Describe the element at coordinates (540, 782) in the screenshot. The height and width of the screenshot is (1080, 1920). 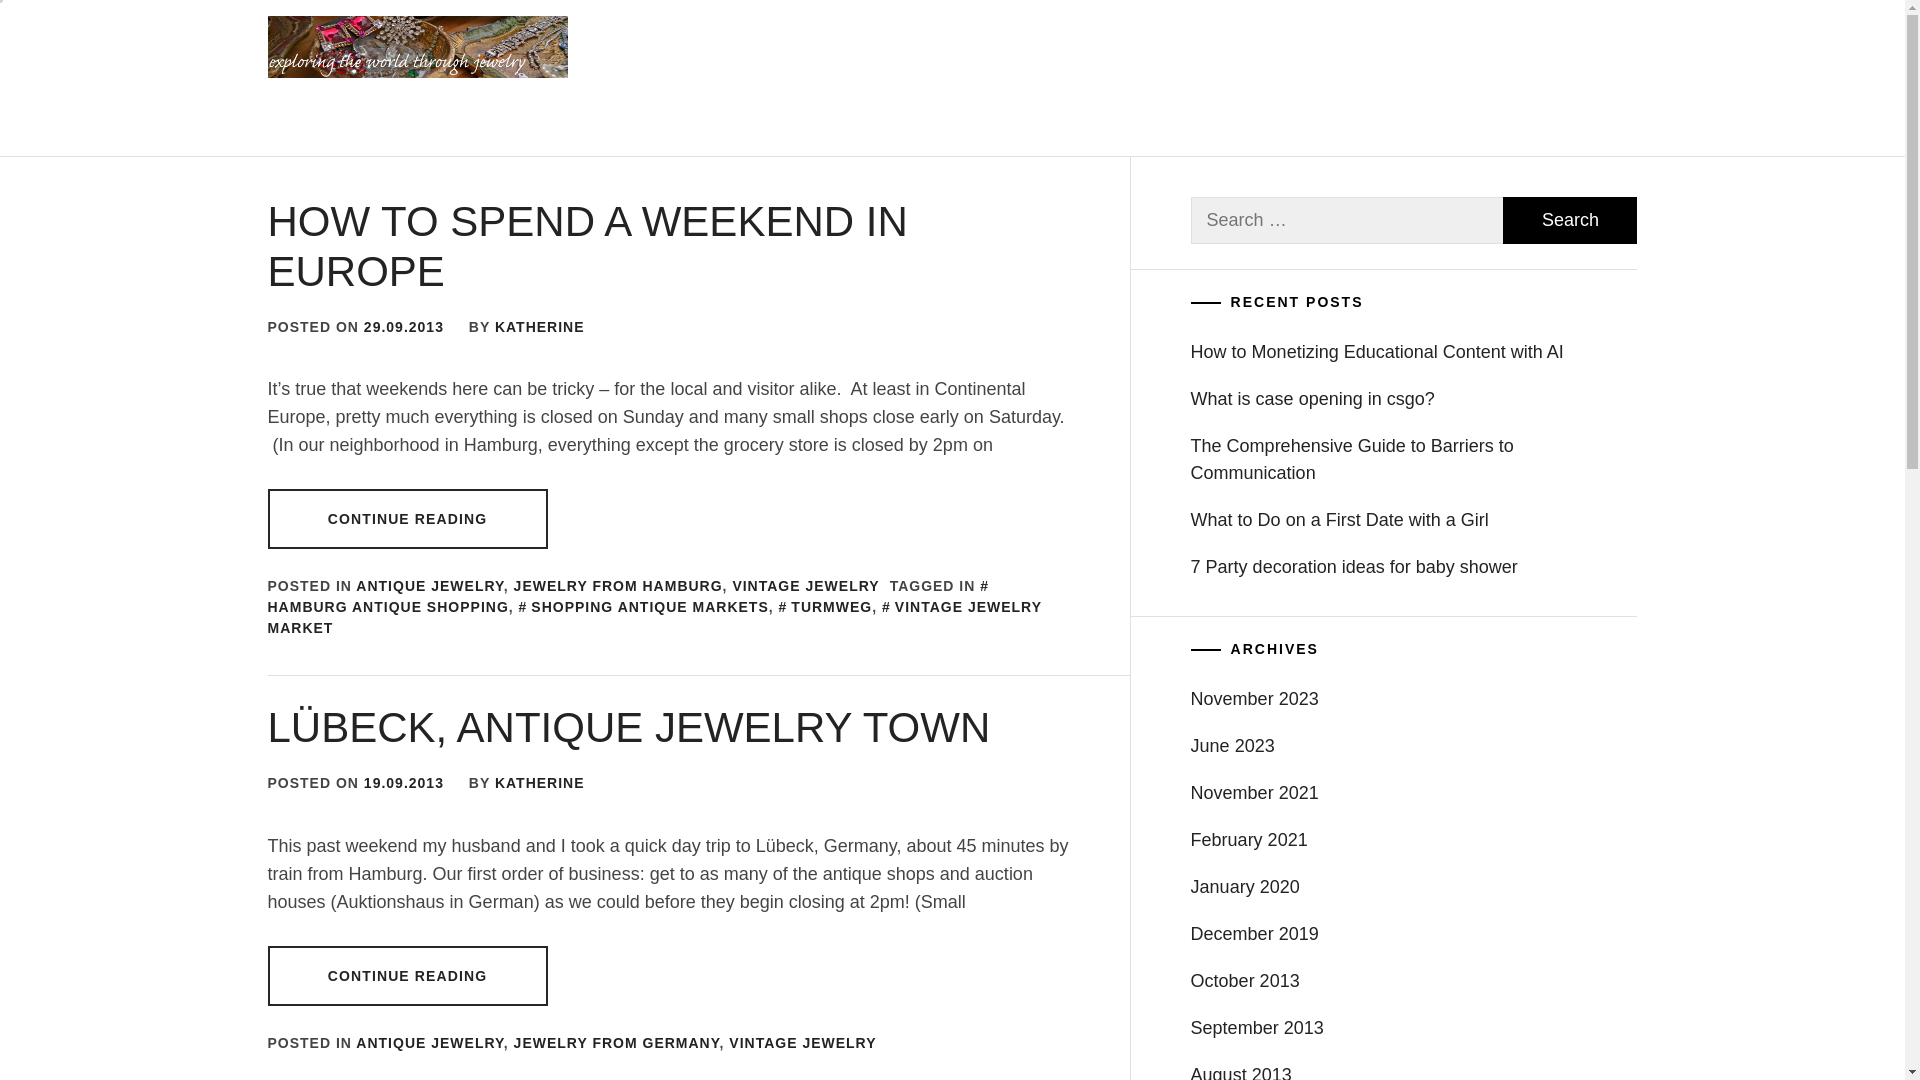
I see `KATHERINE` at that location.